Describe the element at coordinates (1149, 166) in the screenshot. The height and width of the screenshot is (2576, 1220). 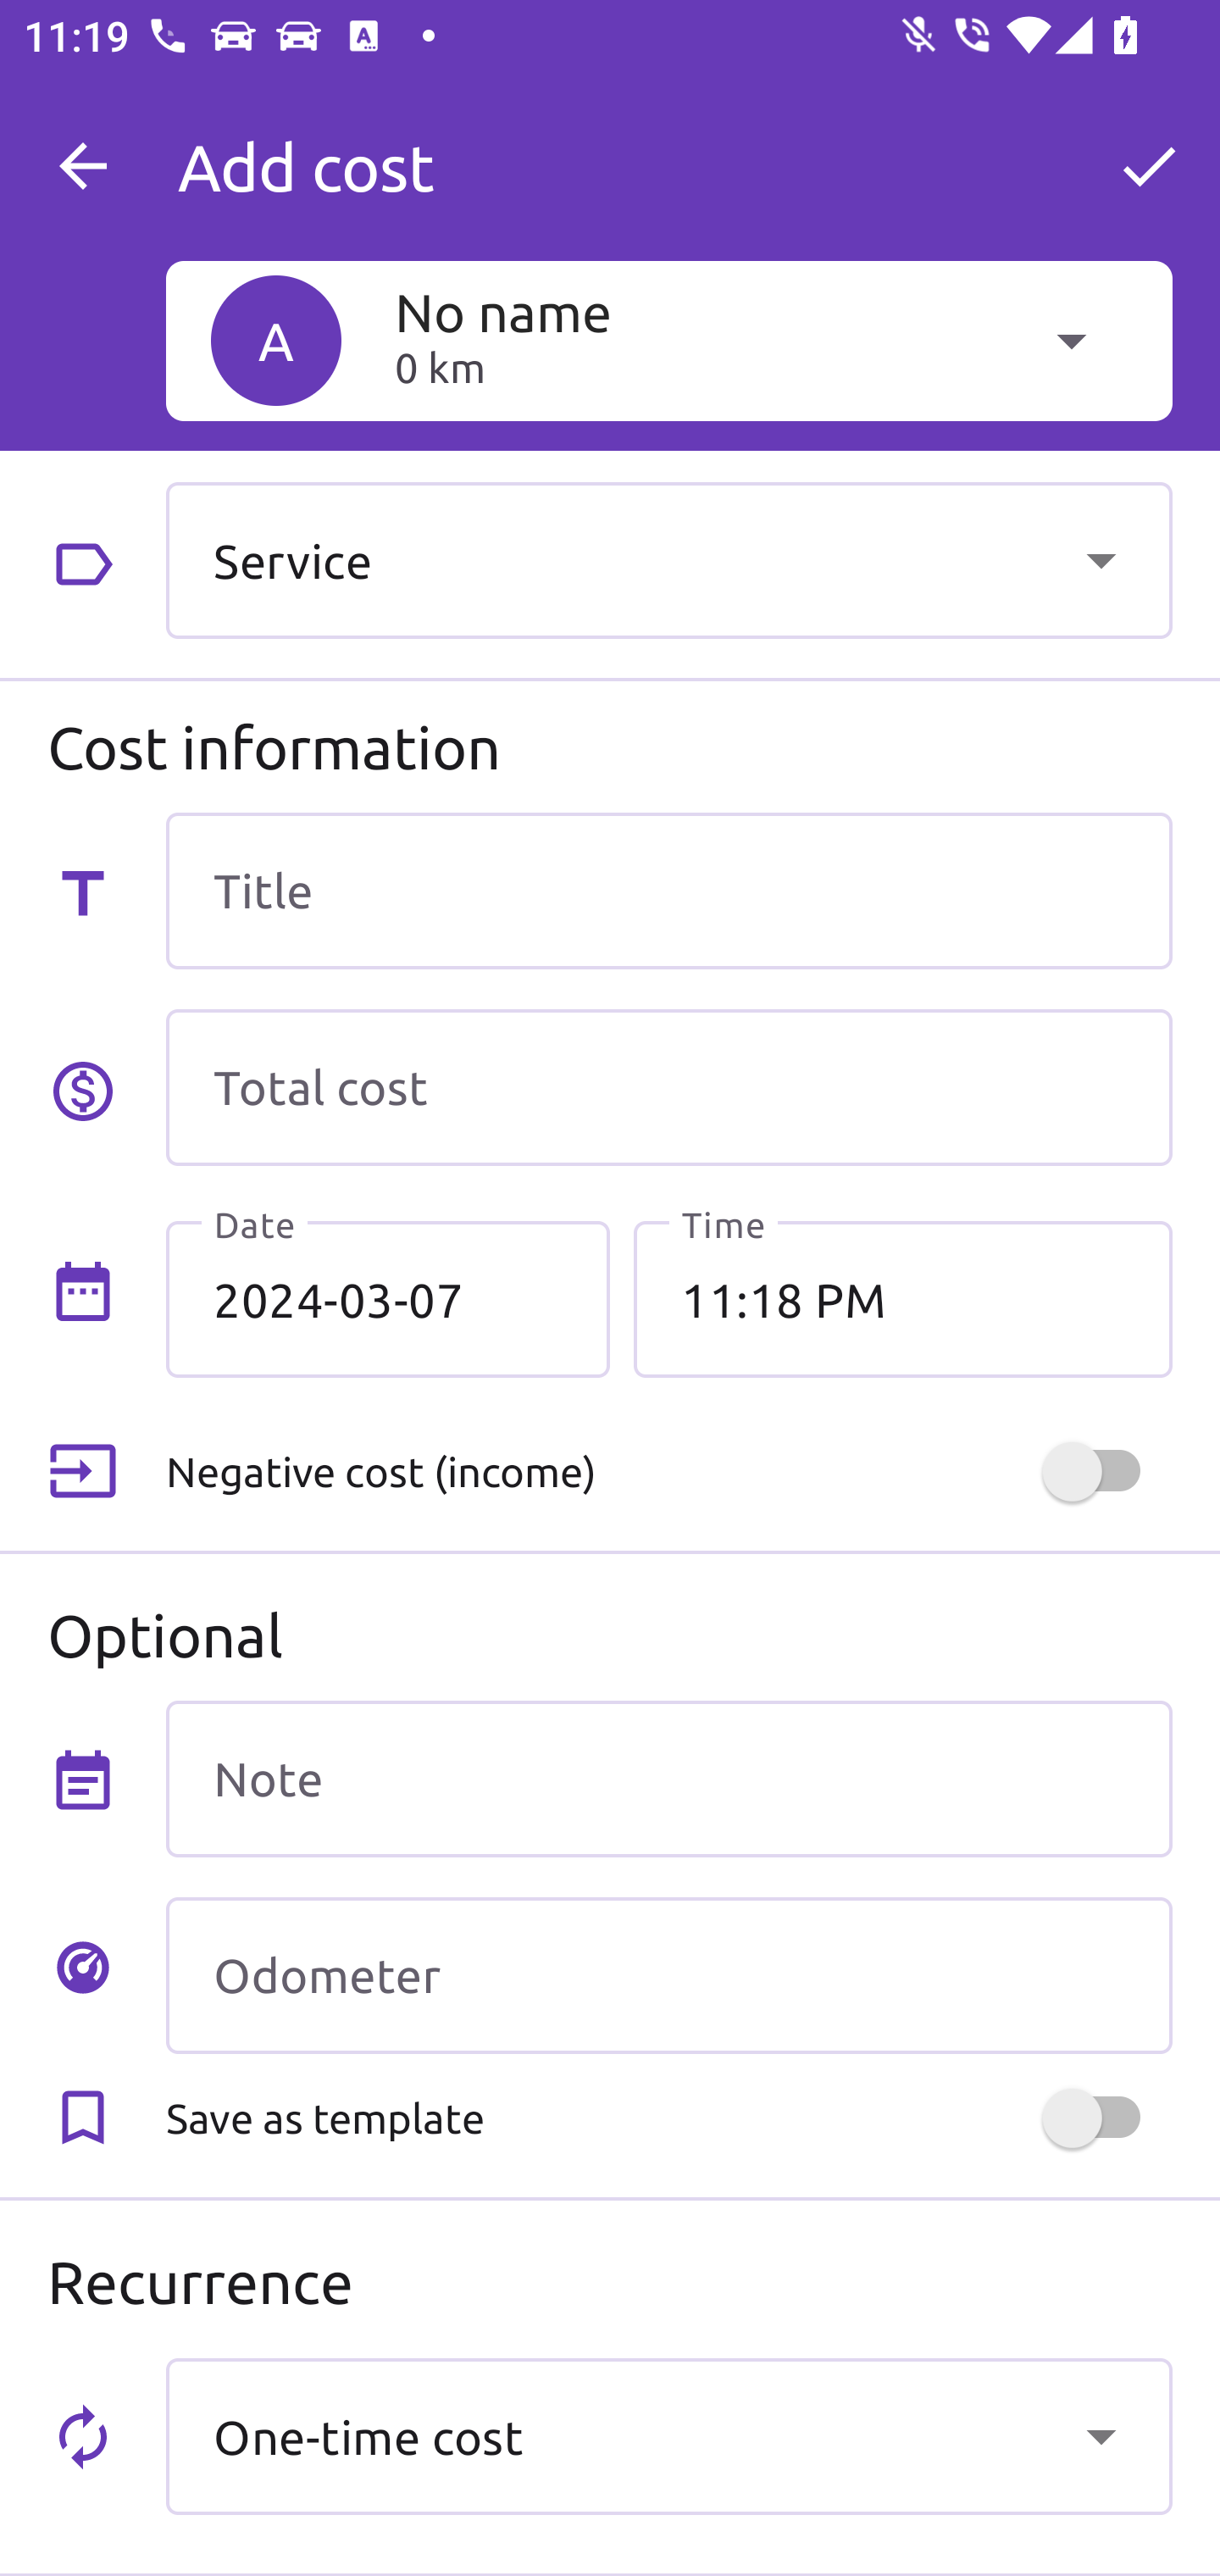
I see `OK` at that location.